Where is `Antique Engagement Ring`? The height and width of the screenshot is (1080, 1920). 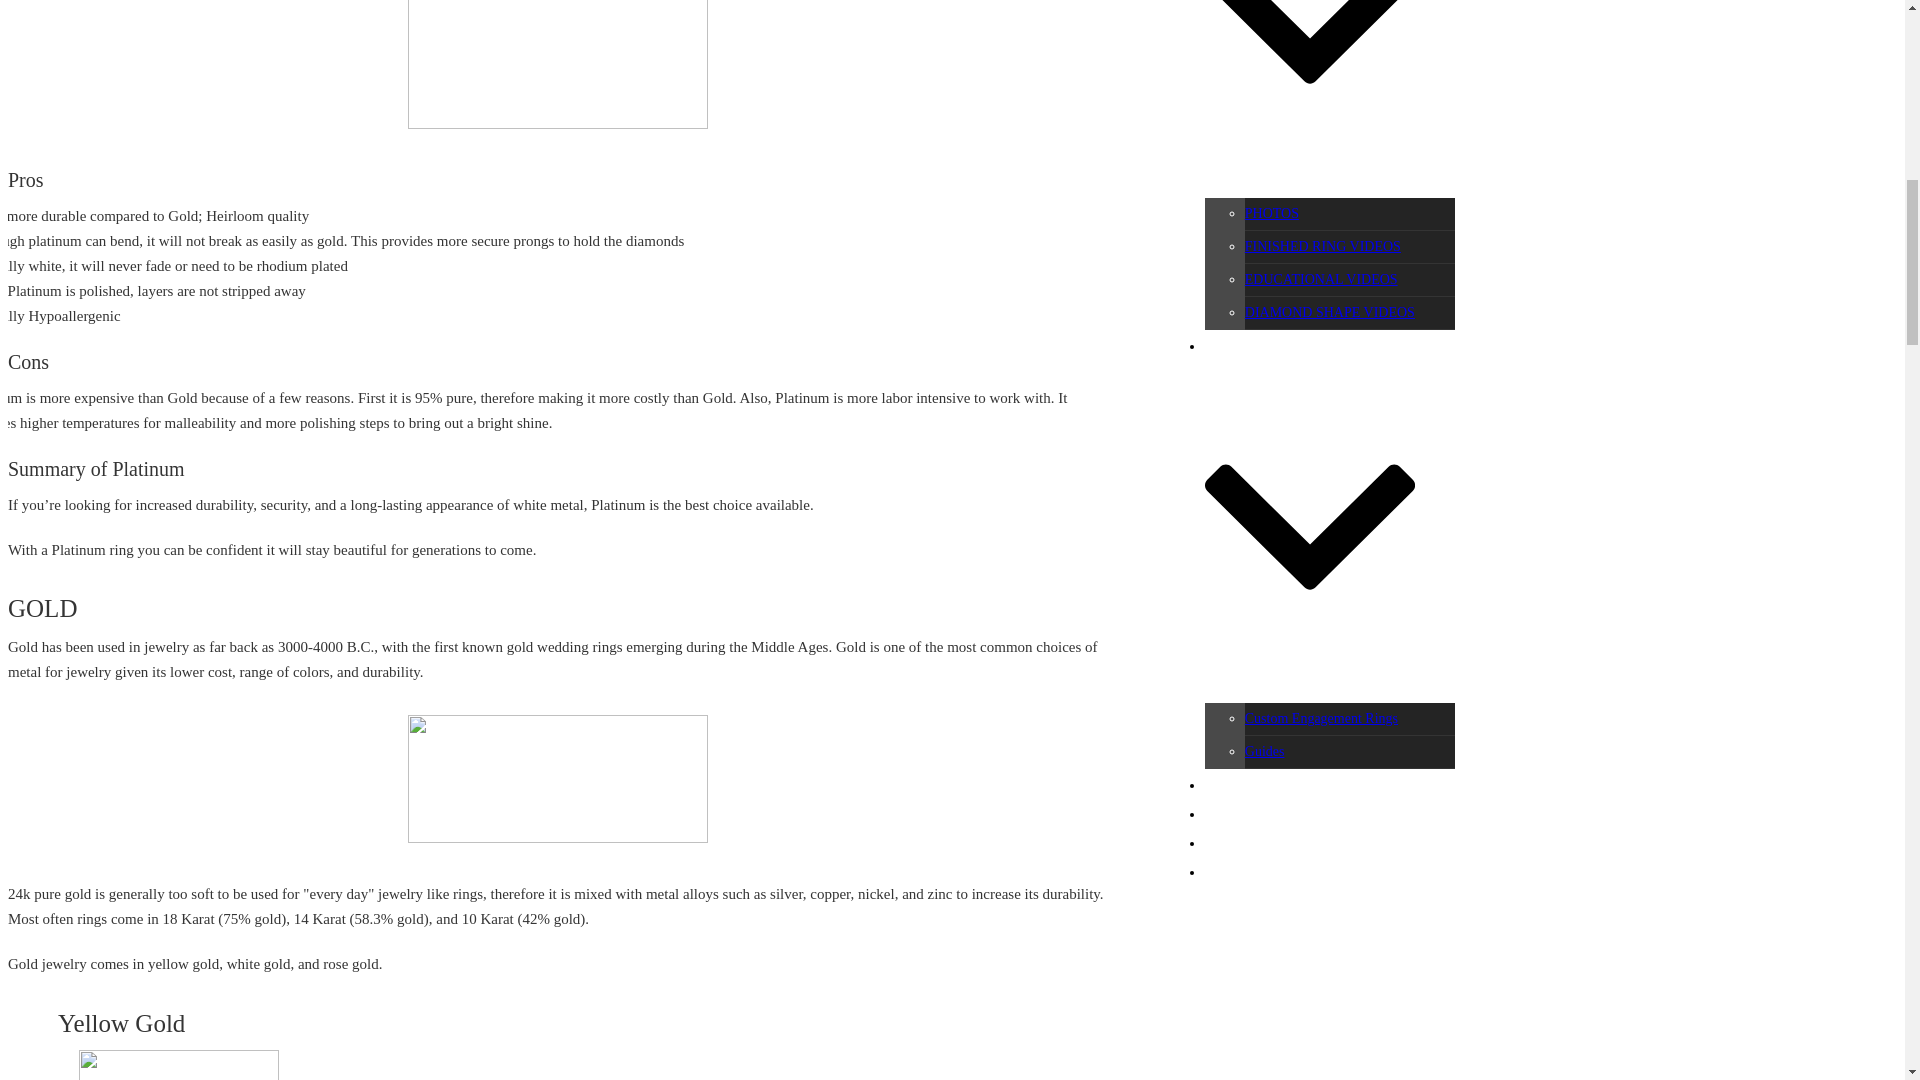
Antique Engagement Ring is located at coordinates (558, 64).